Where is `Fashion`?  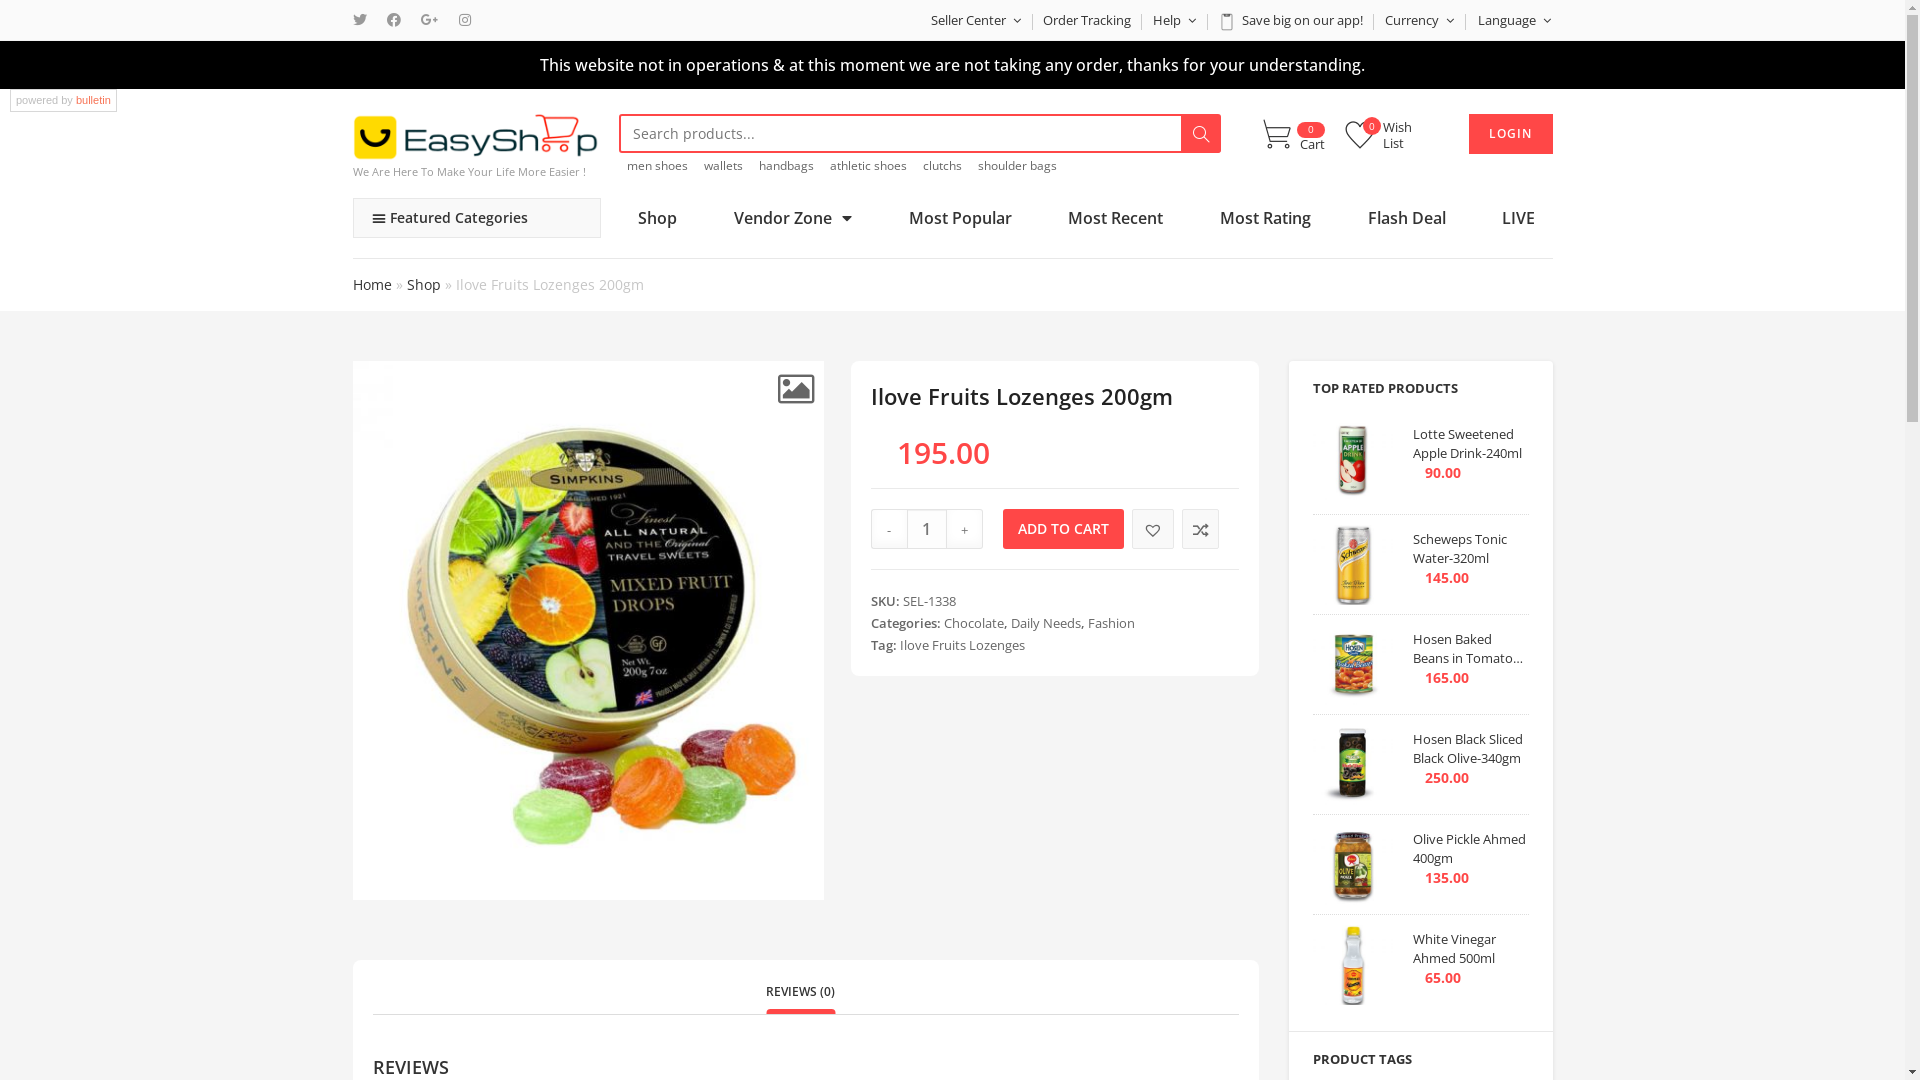
Fashion is located at coordinates (1112, 623).